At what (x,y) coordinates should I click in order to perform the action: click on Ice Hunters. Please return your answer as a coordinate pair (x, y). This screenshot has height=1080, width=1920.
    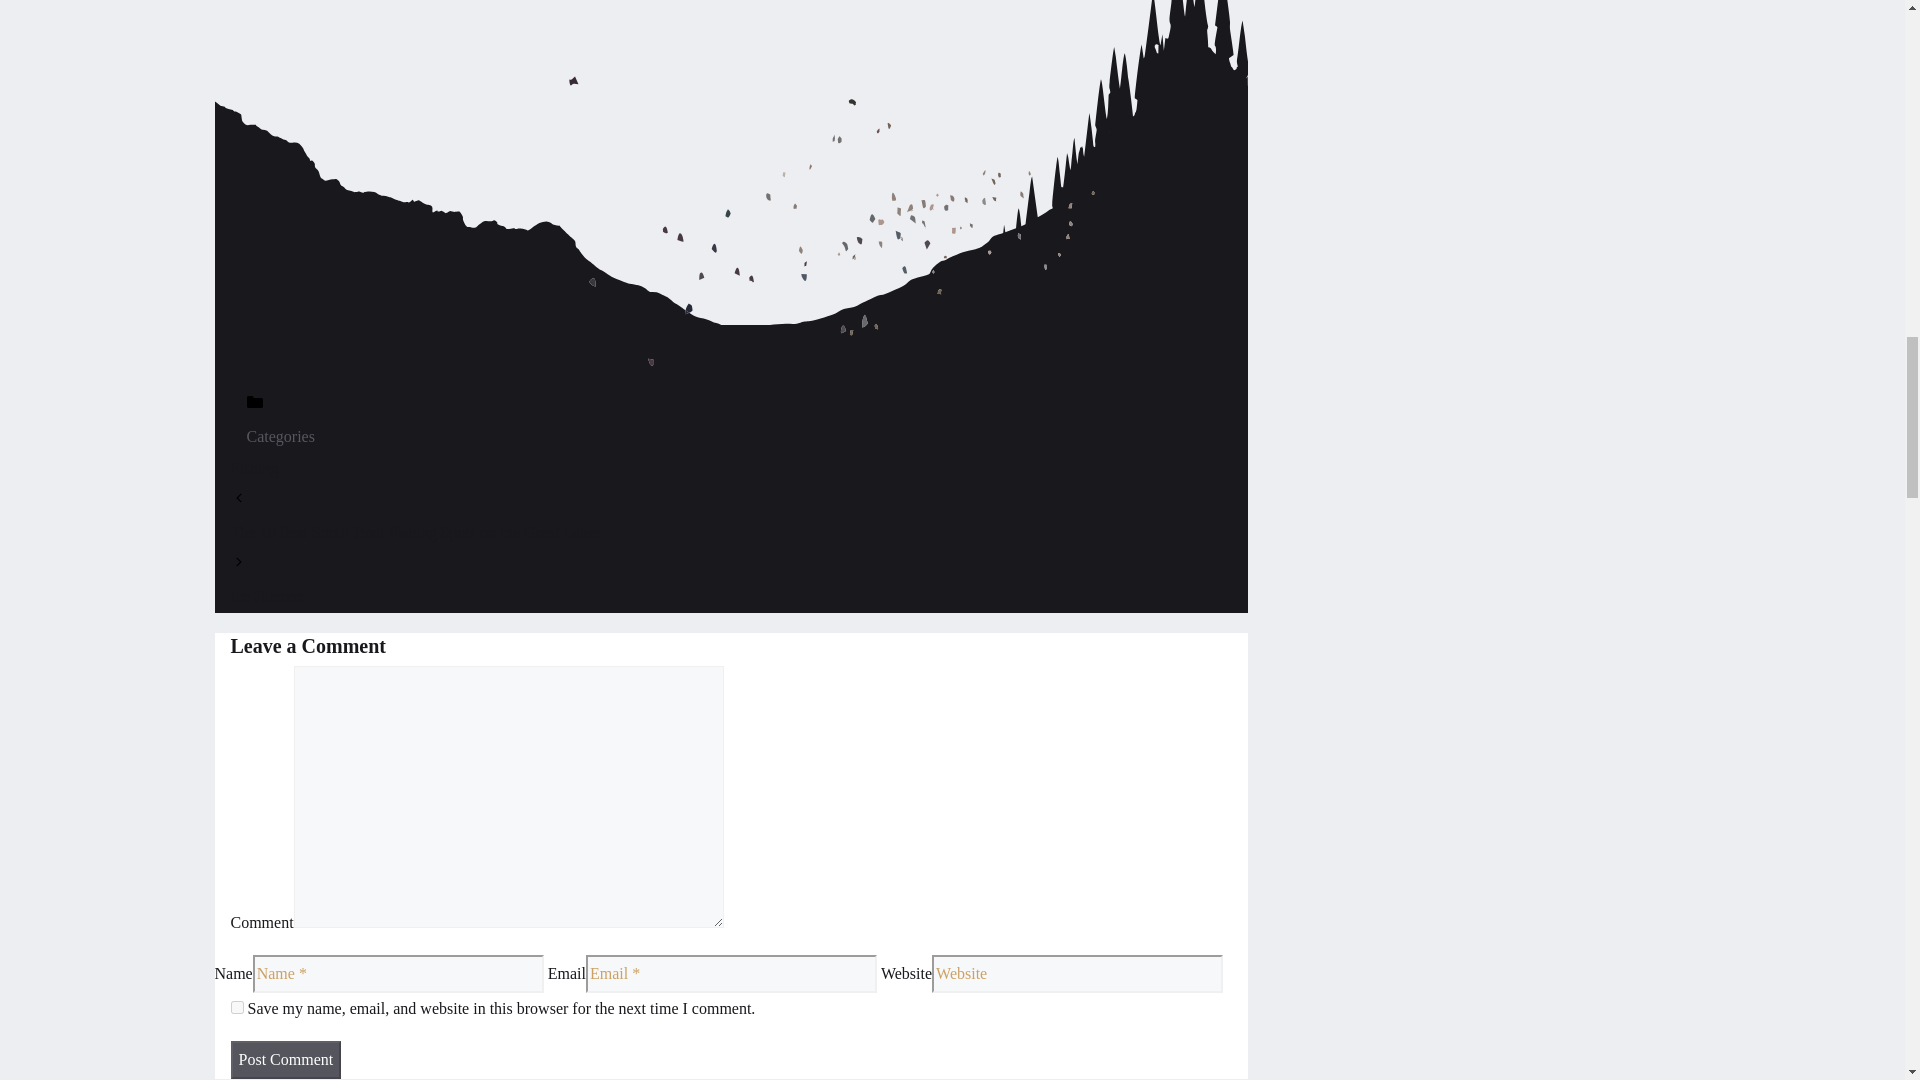
    Looking at the image, I should click on (266, 596).